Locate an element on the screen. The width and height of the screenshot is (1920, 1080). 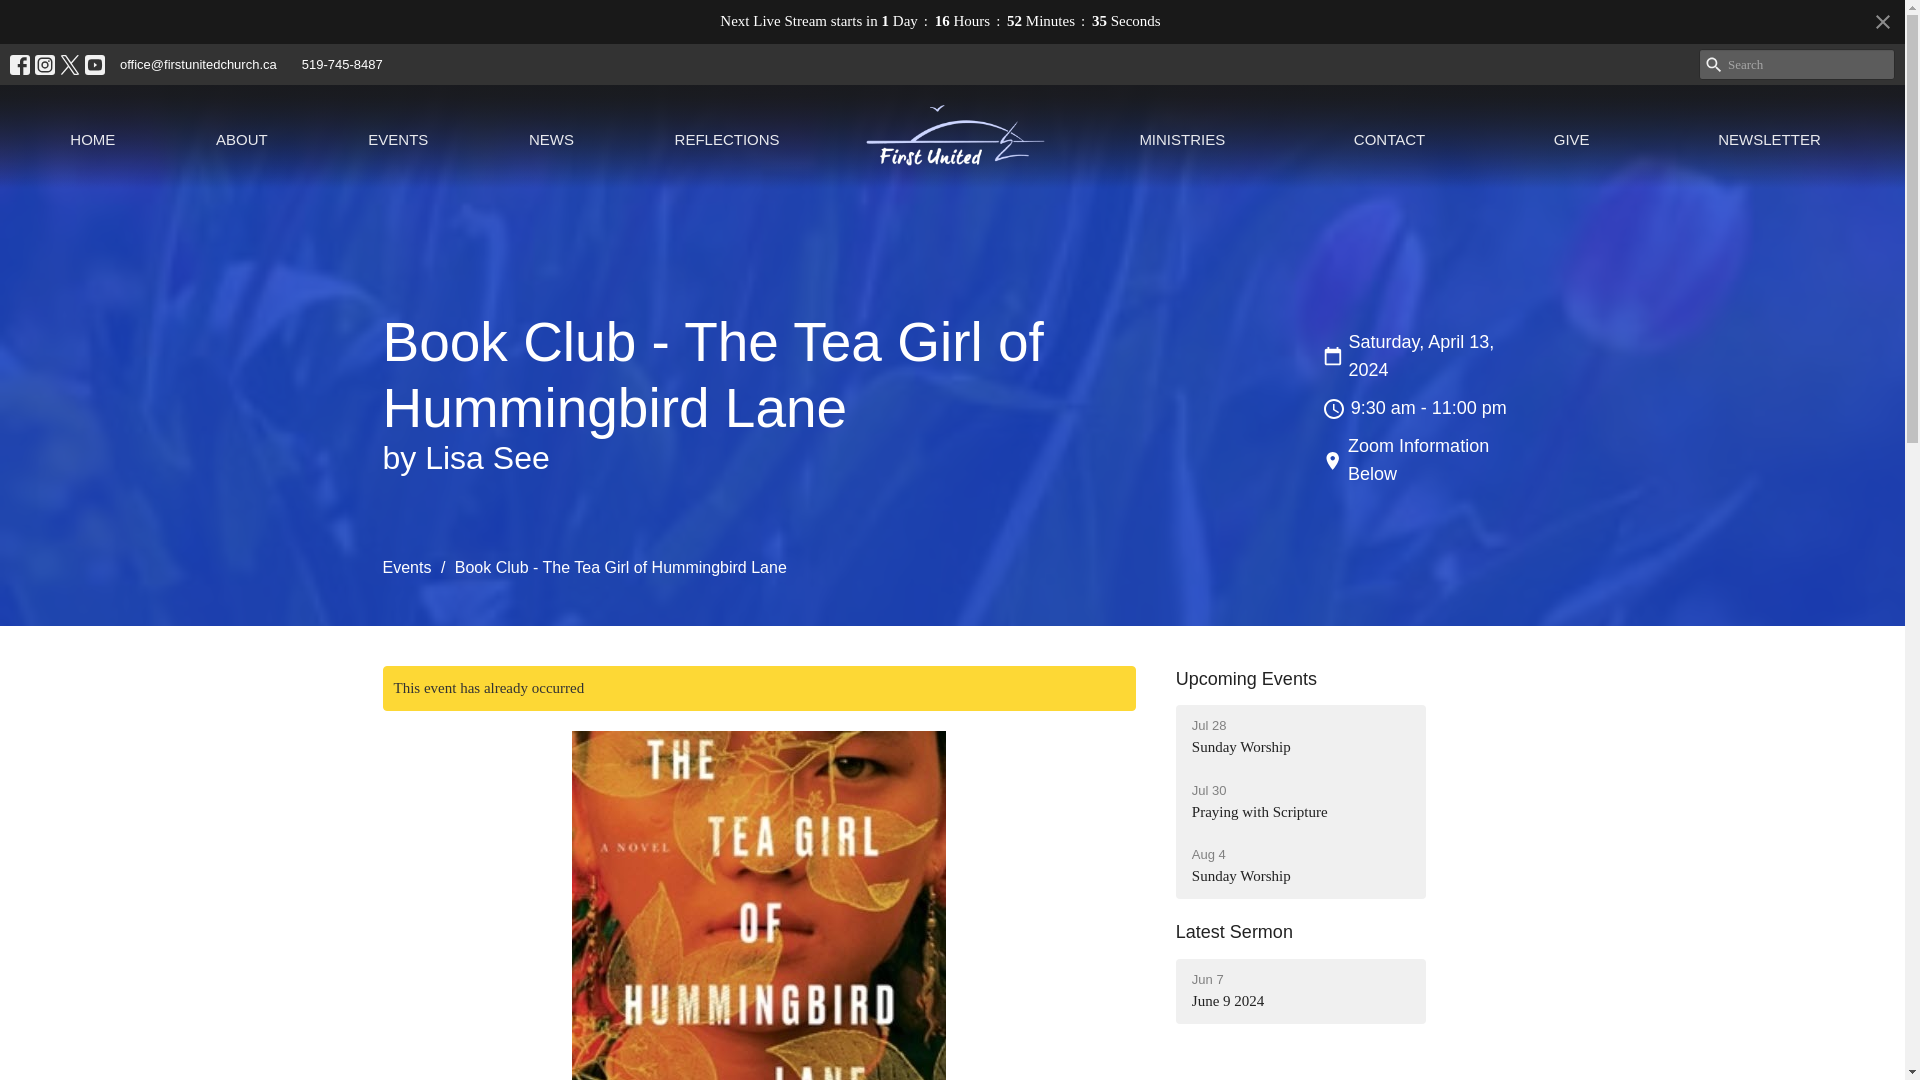
NEWSLETTER is located at coordinates (1388, 139).